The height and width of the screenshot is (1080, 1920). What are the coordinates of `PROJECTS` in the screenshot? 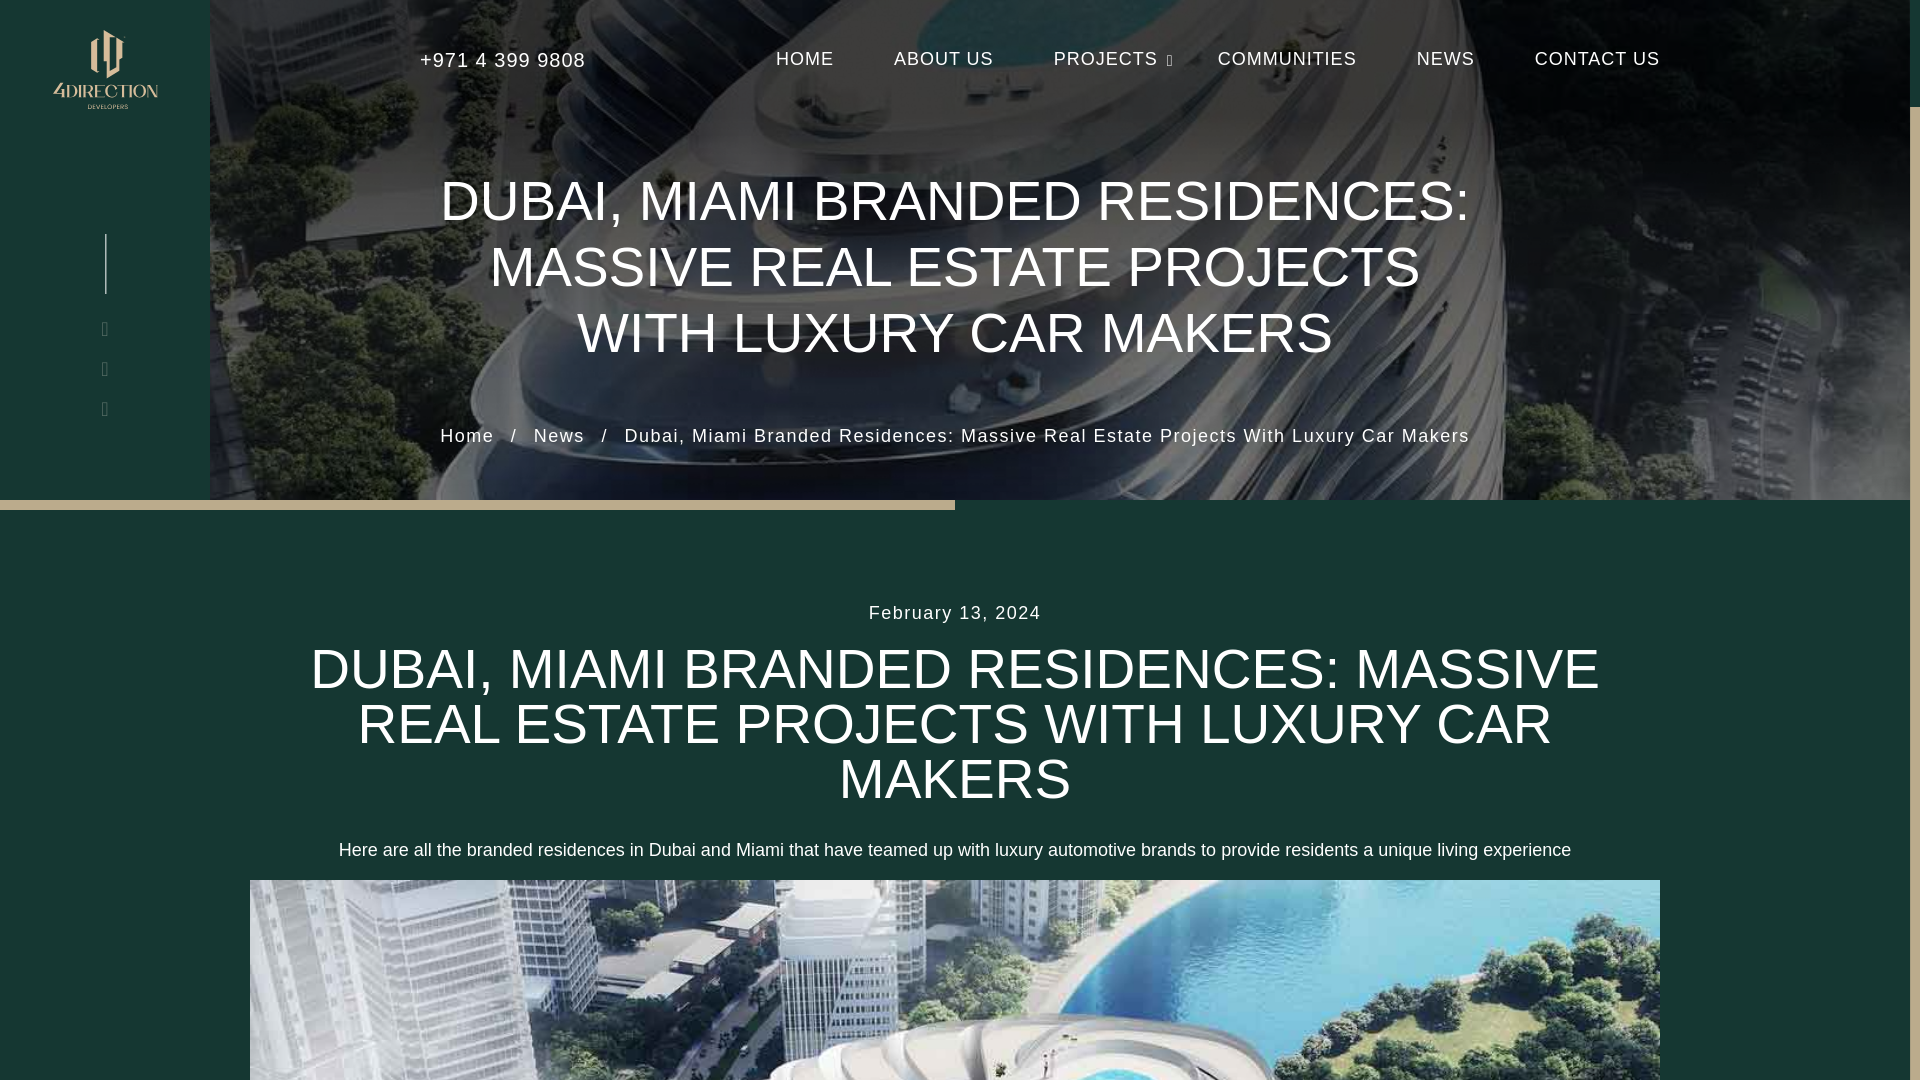 It's located at (1106, 60).